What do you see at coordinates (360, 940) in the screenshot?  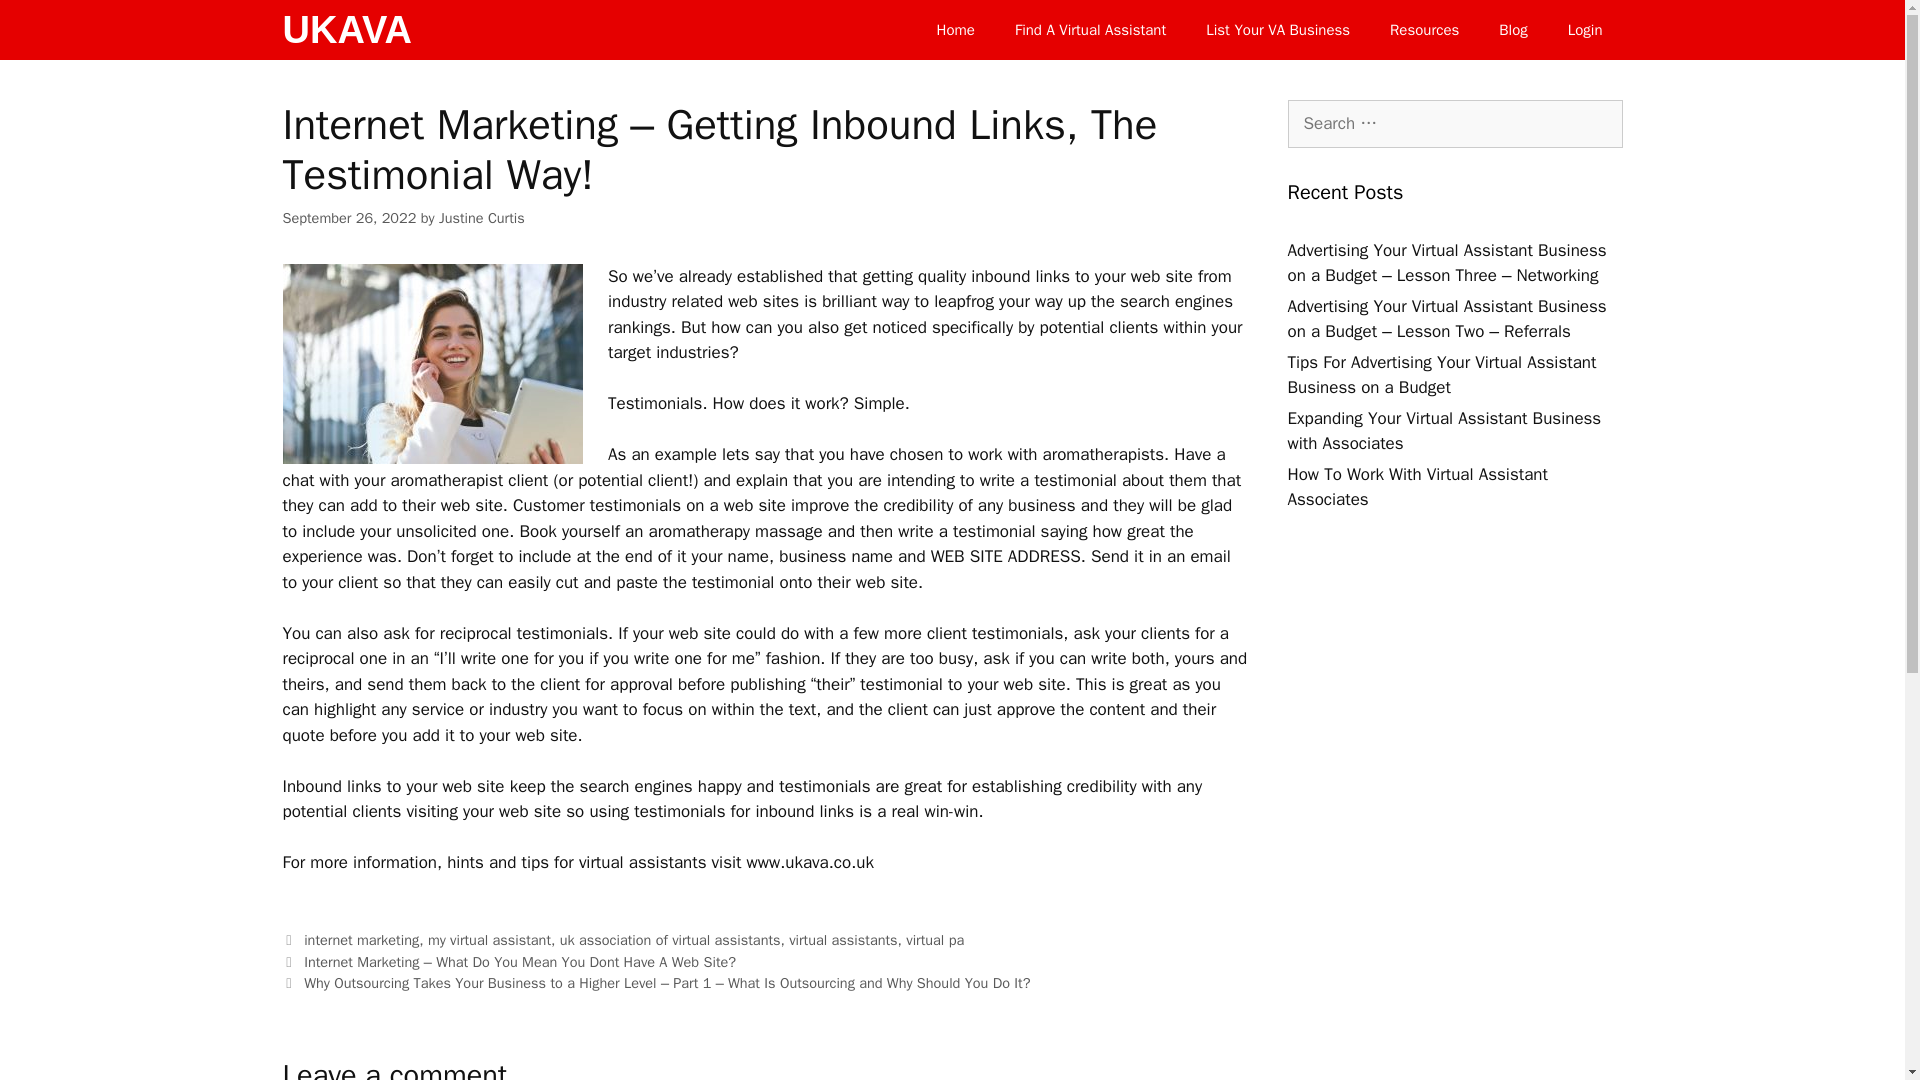 I see `internet marketing` at bounding box center [360, 940].